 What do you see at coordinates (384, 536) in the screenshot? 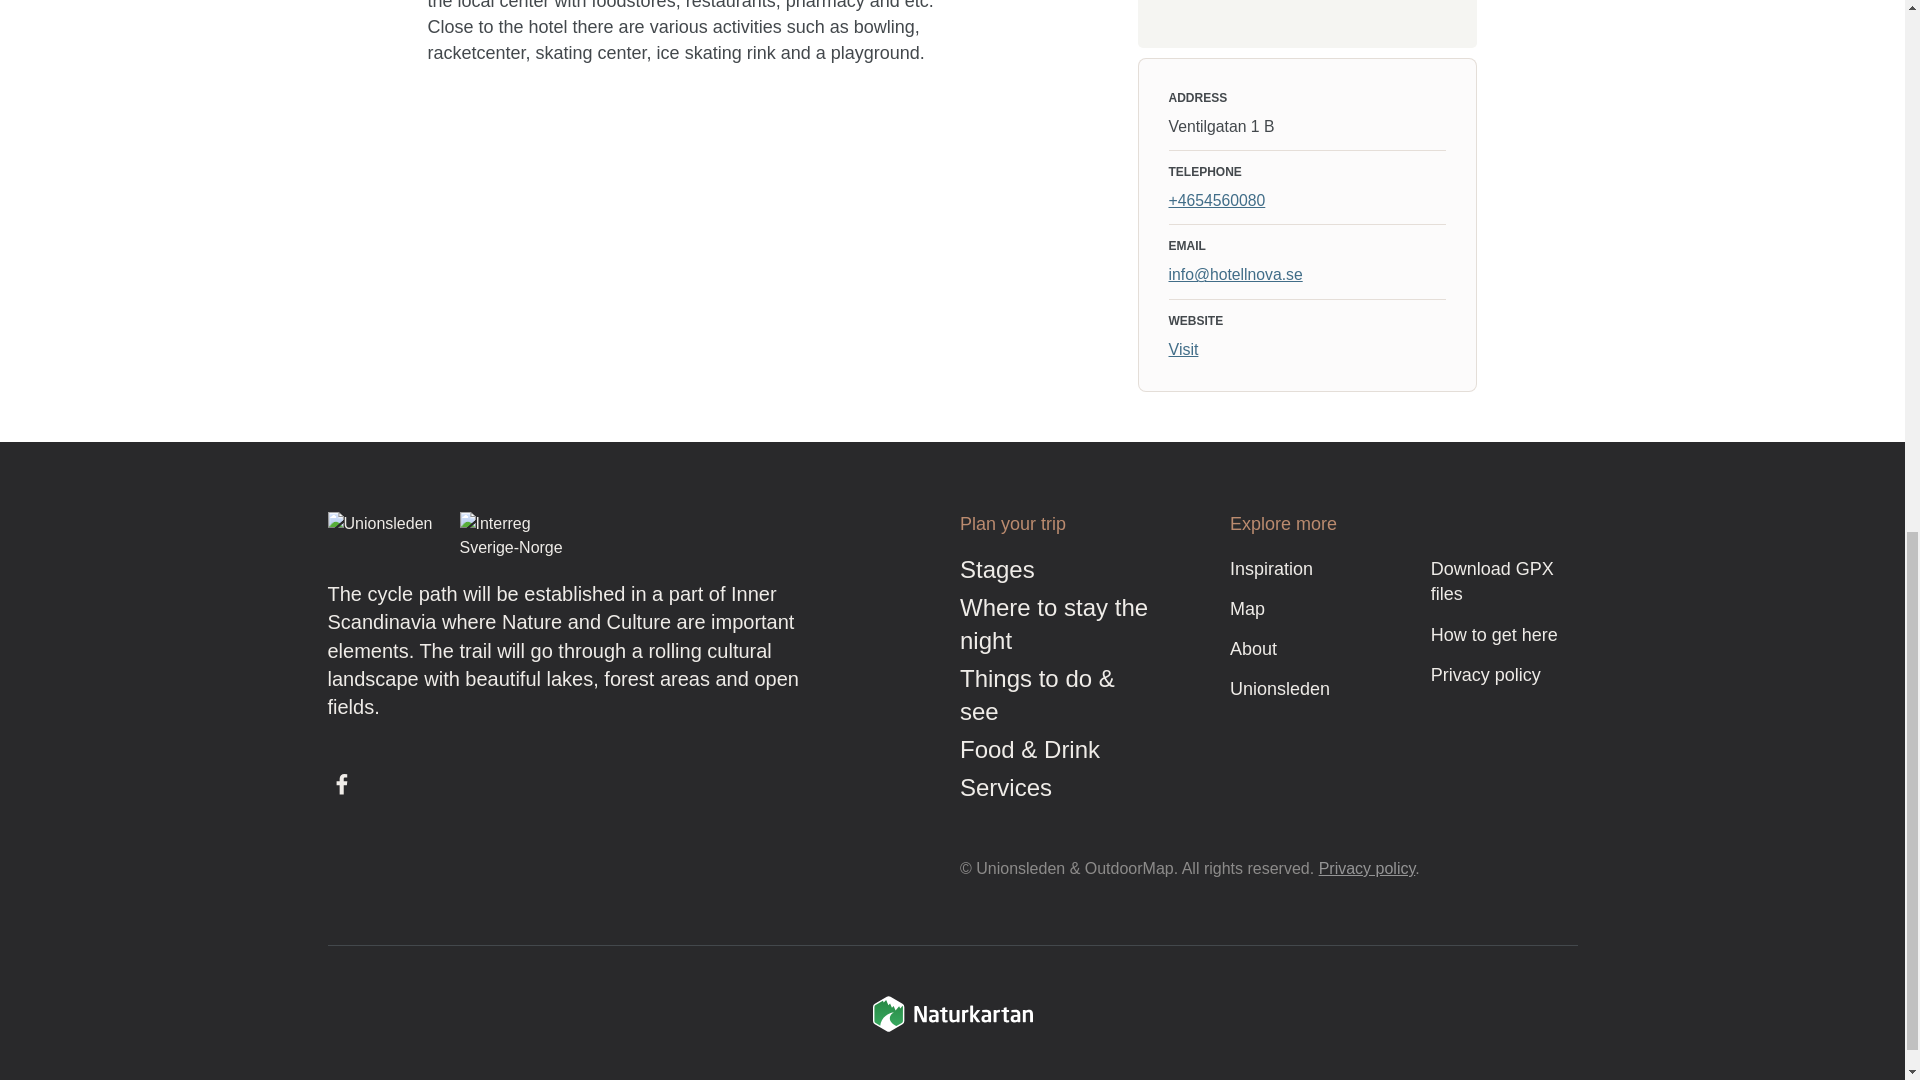
I see `Unionsleden` at bounding box center [384, 536].